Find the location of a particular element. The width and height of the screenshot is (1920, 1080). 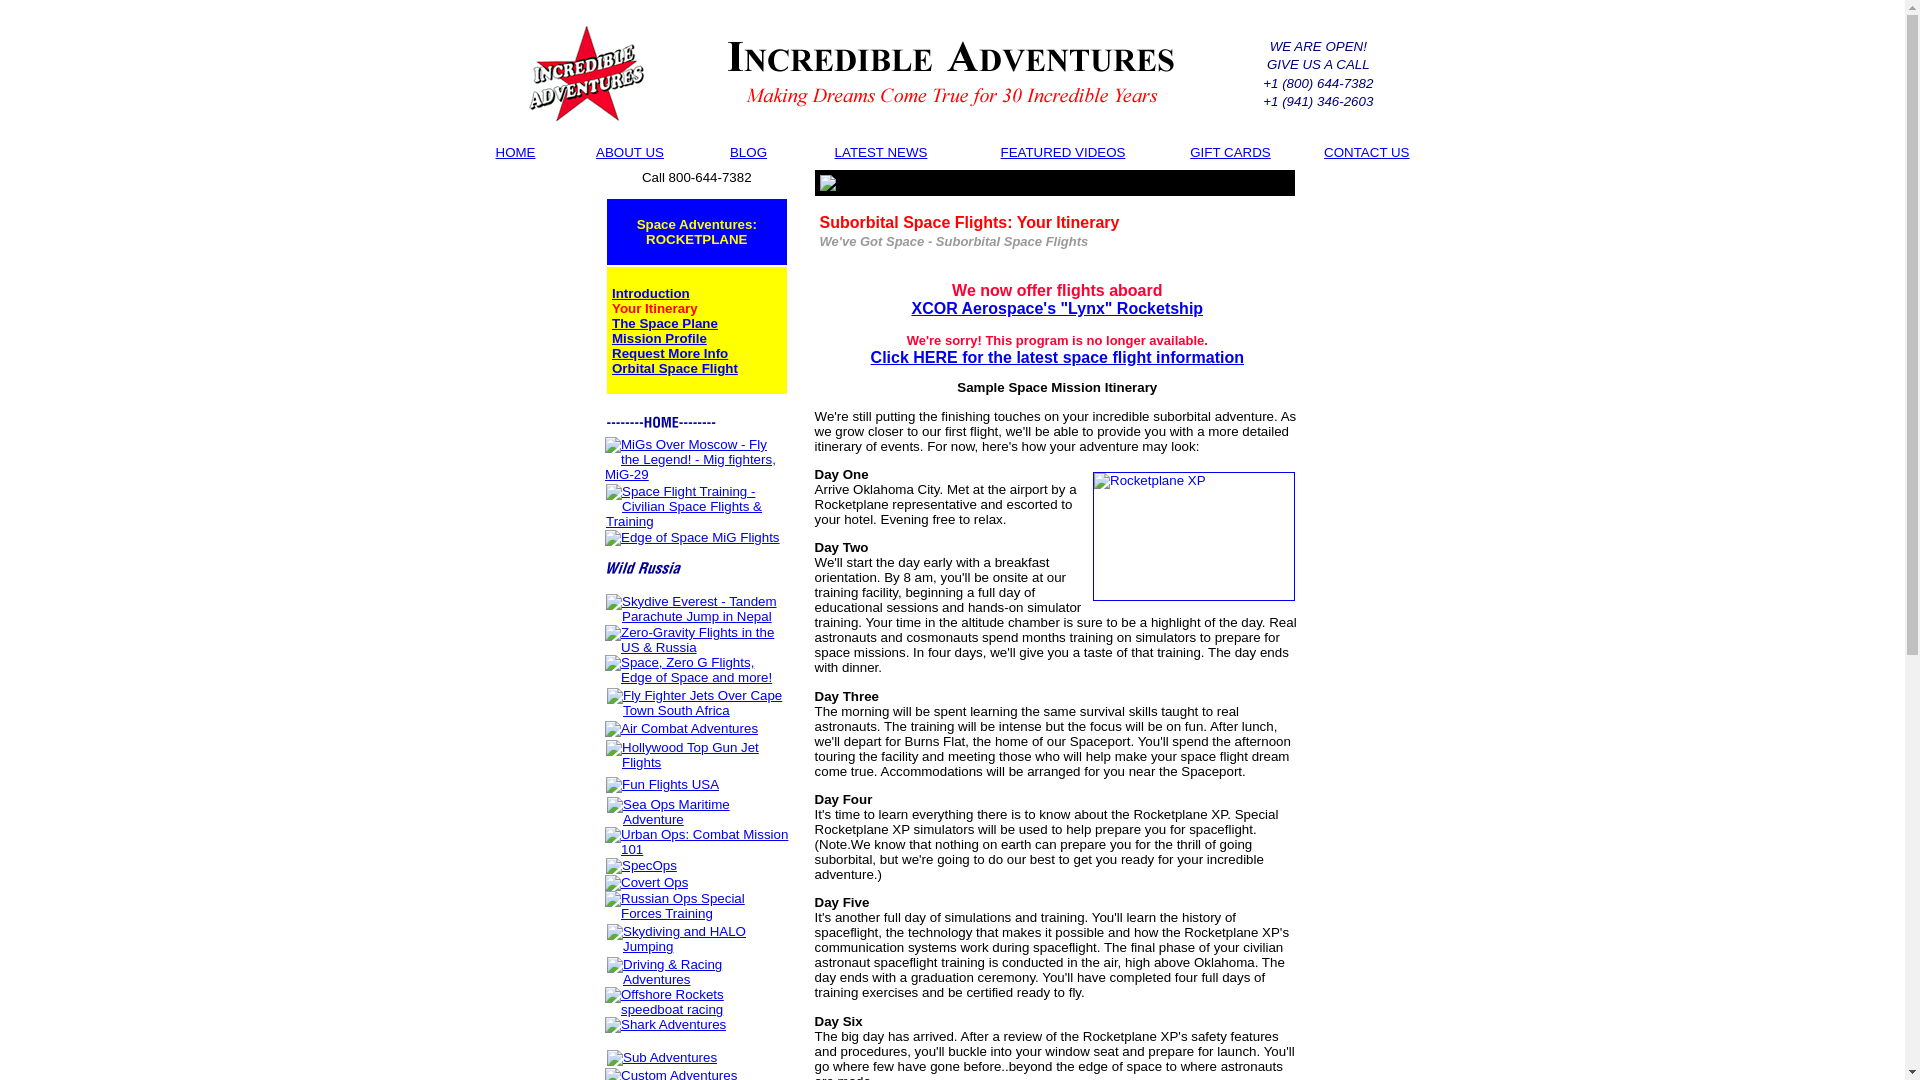

The Space Plane is located at coordinates (665, 323).